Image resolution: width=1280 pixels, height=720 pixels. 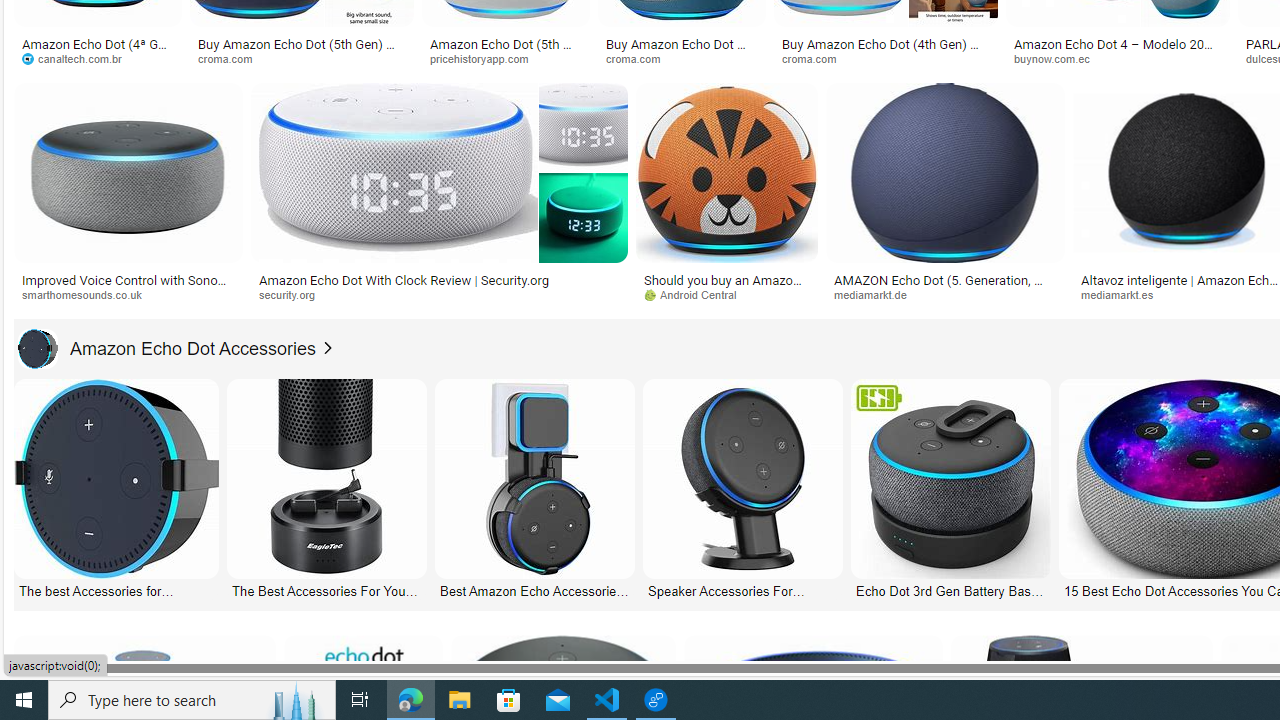 I want to click on mediamarkt.de, so click(x=946, y=295).